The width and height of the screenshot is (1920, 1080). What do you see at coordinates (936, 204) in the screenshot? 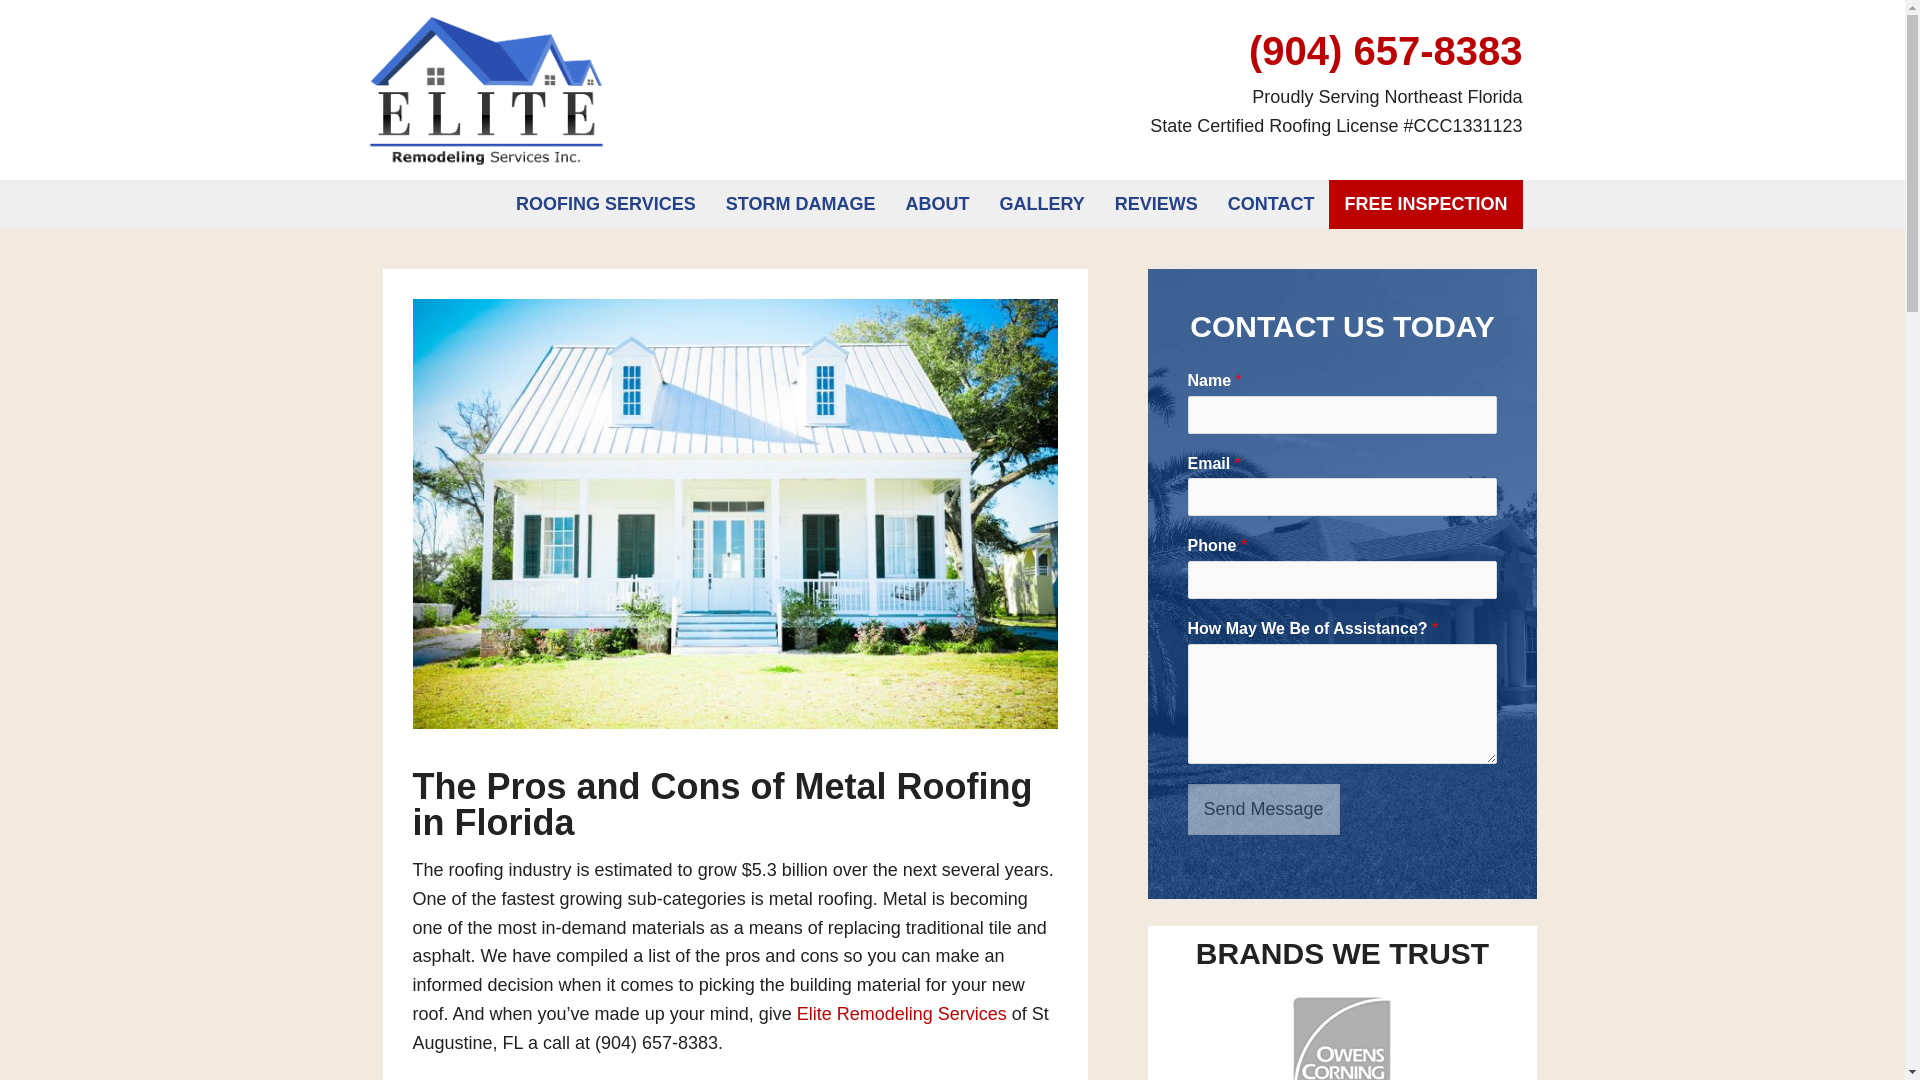
I see `ABOUT` at bounding box center [936, 204].